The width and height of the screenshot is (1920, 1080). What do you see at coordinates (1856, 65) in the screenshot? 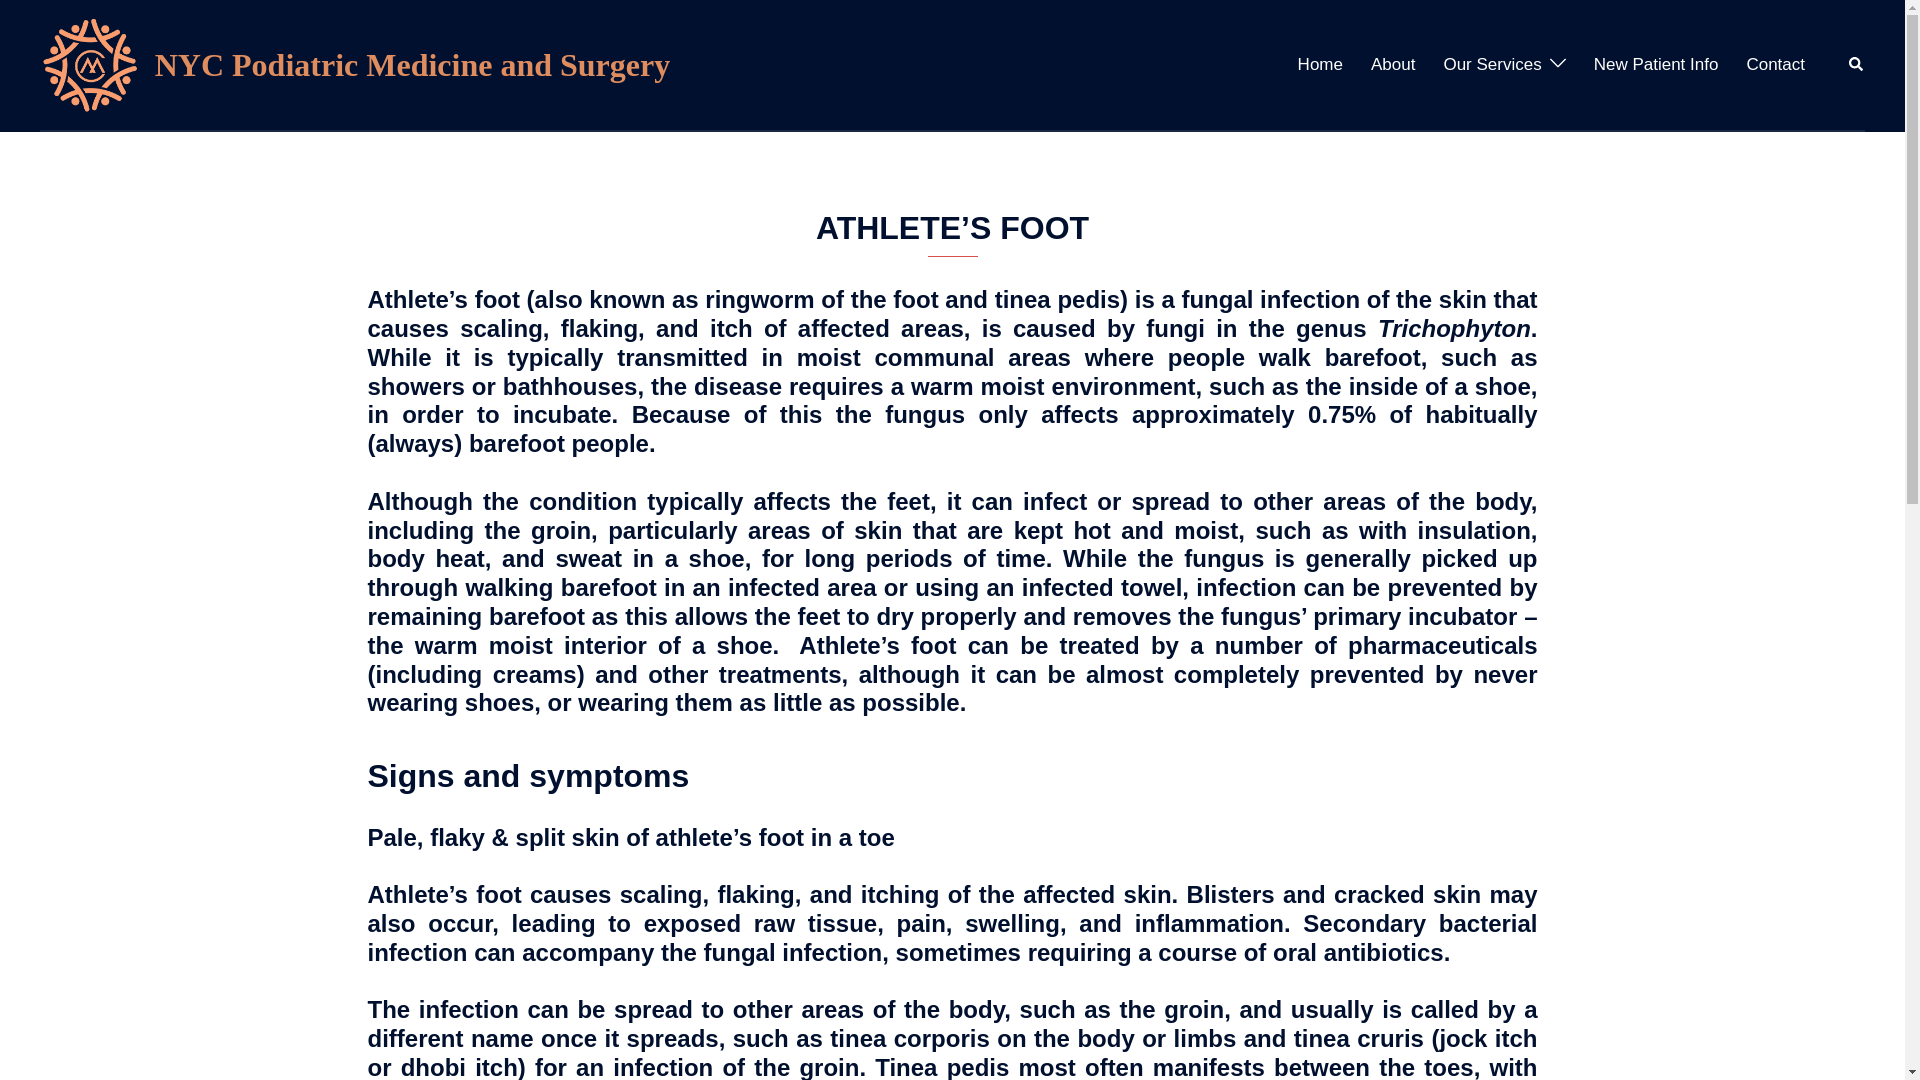
I see `Search` at bounding box center [1856, 65].